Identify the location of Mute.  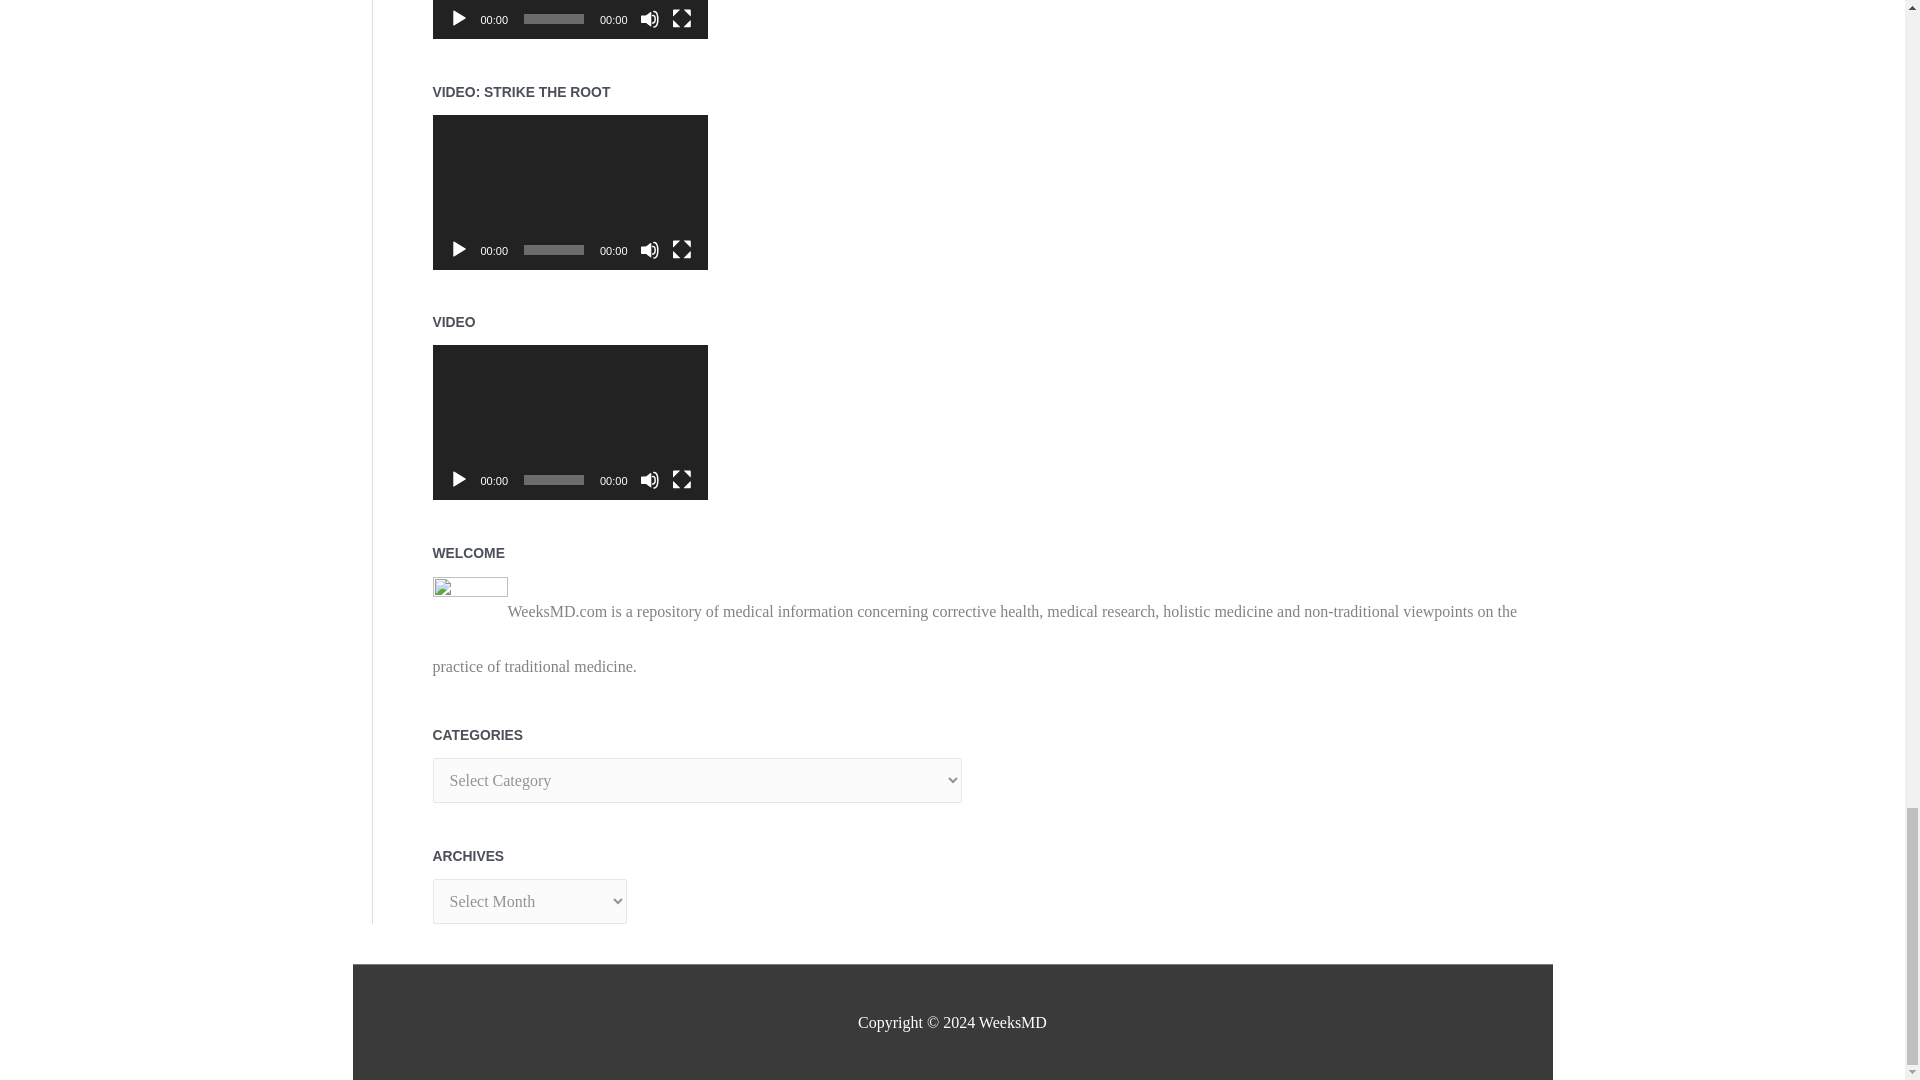
(650, 18).